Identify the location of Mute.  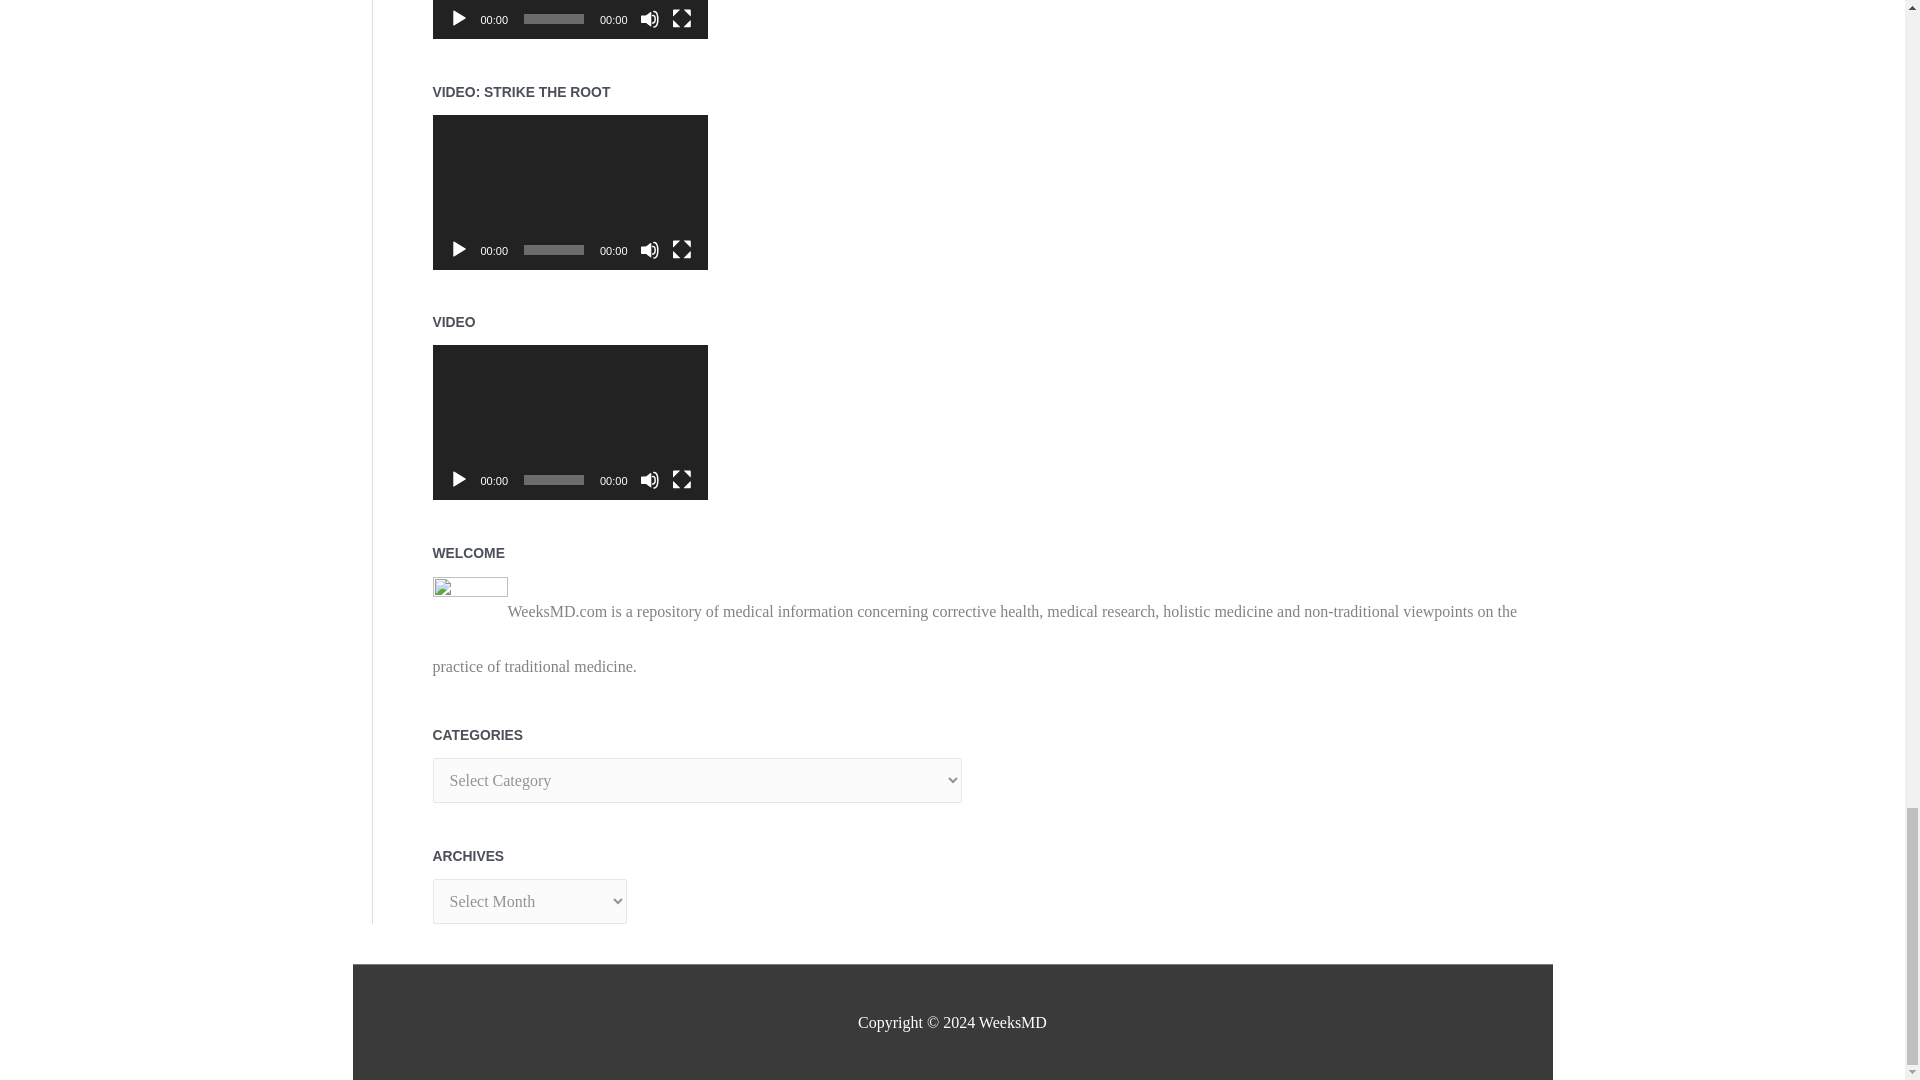
(650, 18).